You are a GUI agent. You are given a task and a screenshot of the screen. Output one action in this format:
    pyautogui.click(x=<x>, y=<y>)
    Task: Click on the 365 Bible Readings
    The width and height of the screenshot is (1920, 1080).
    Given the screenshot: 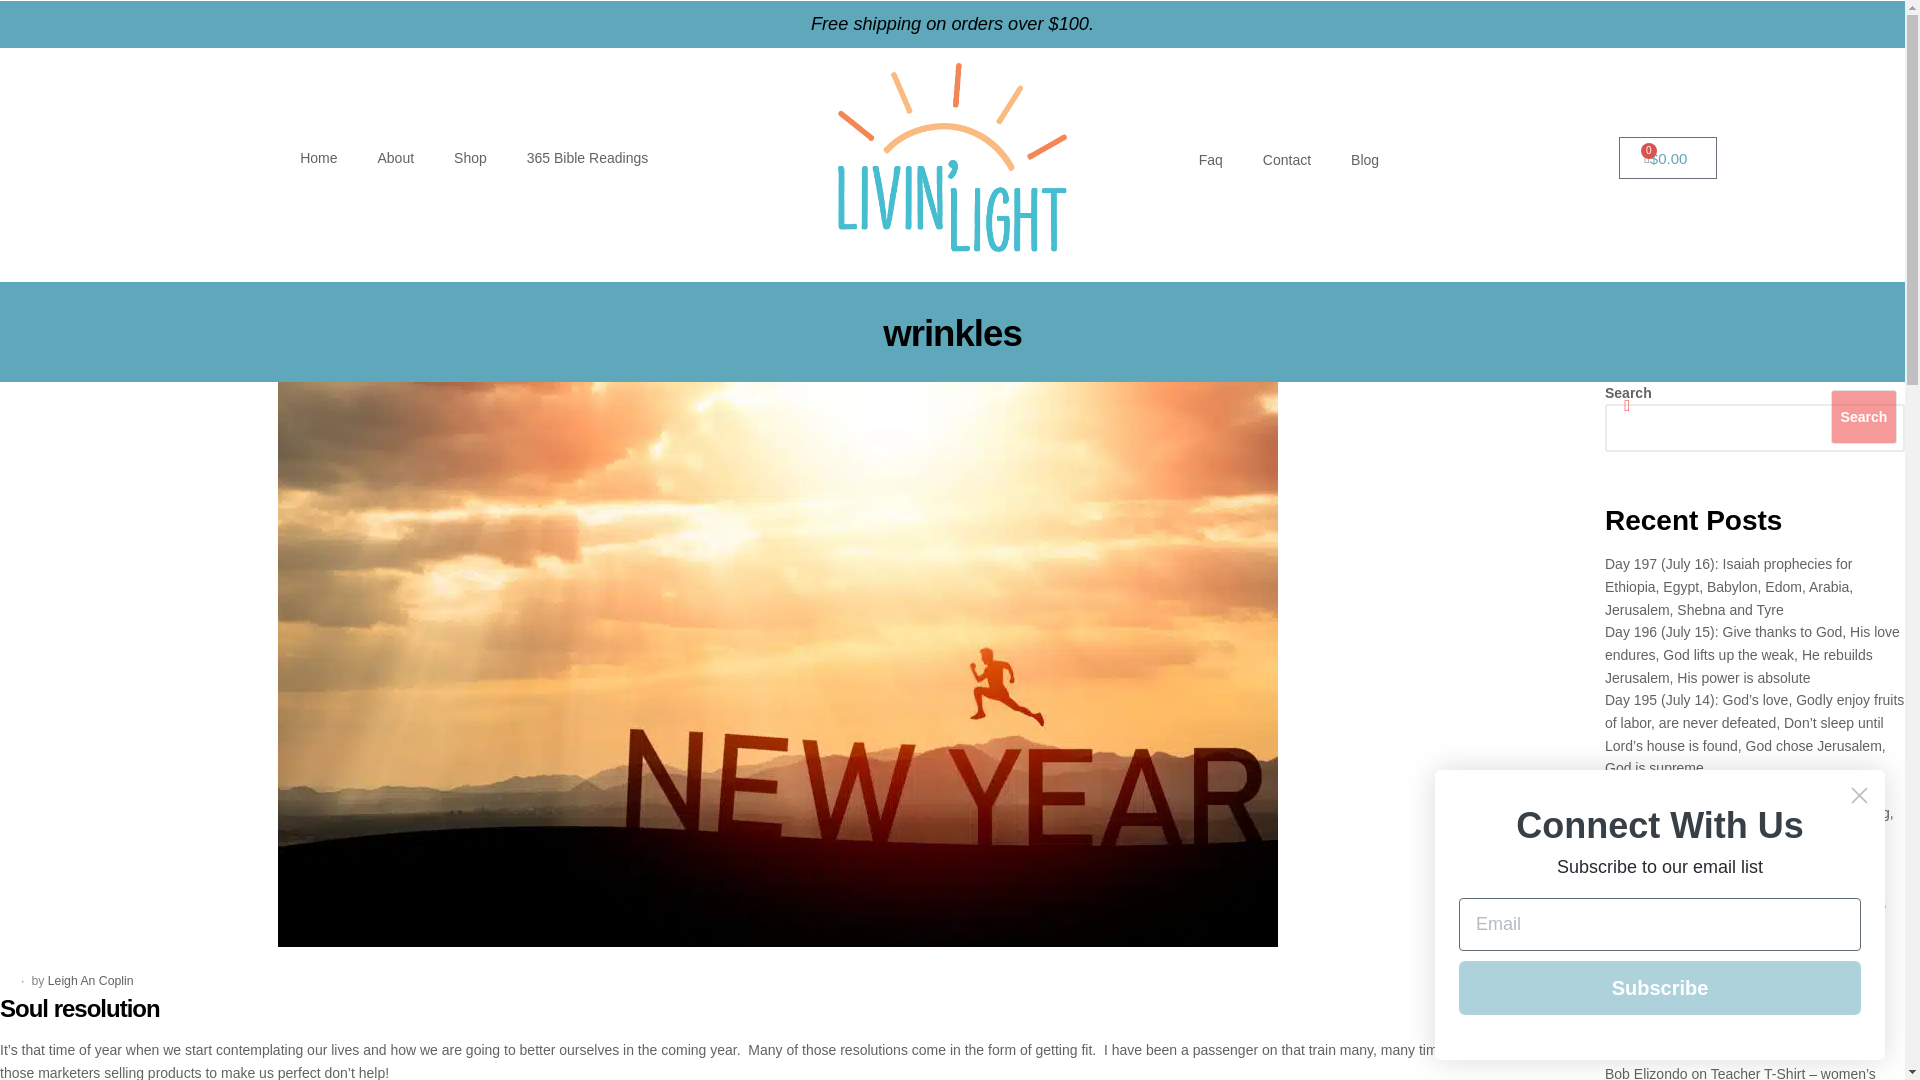 What is the action you would take?
    pyautogui.click(x=587, y=158)
    